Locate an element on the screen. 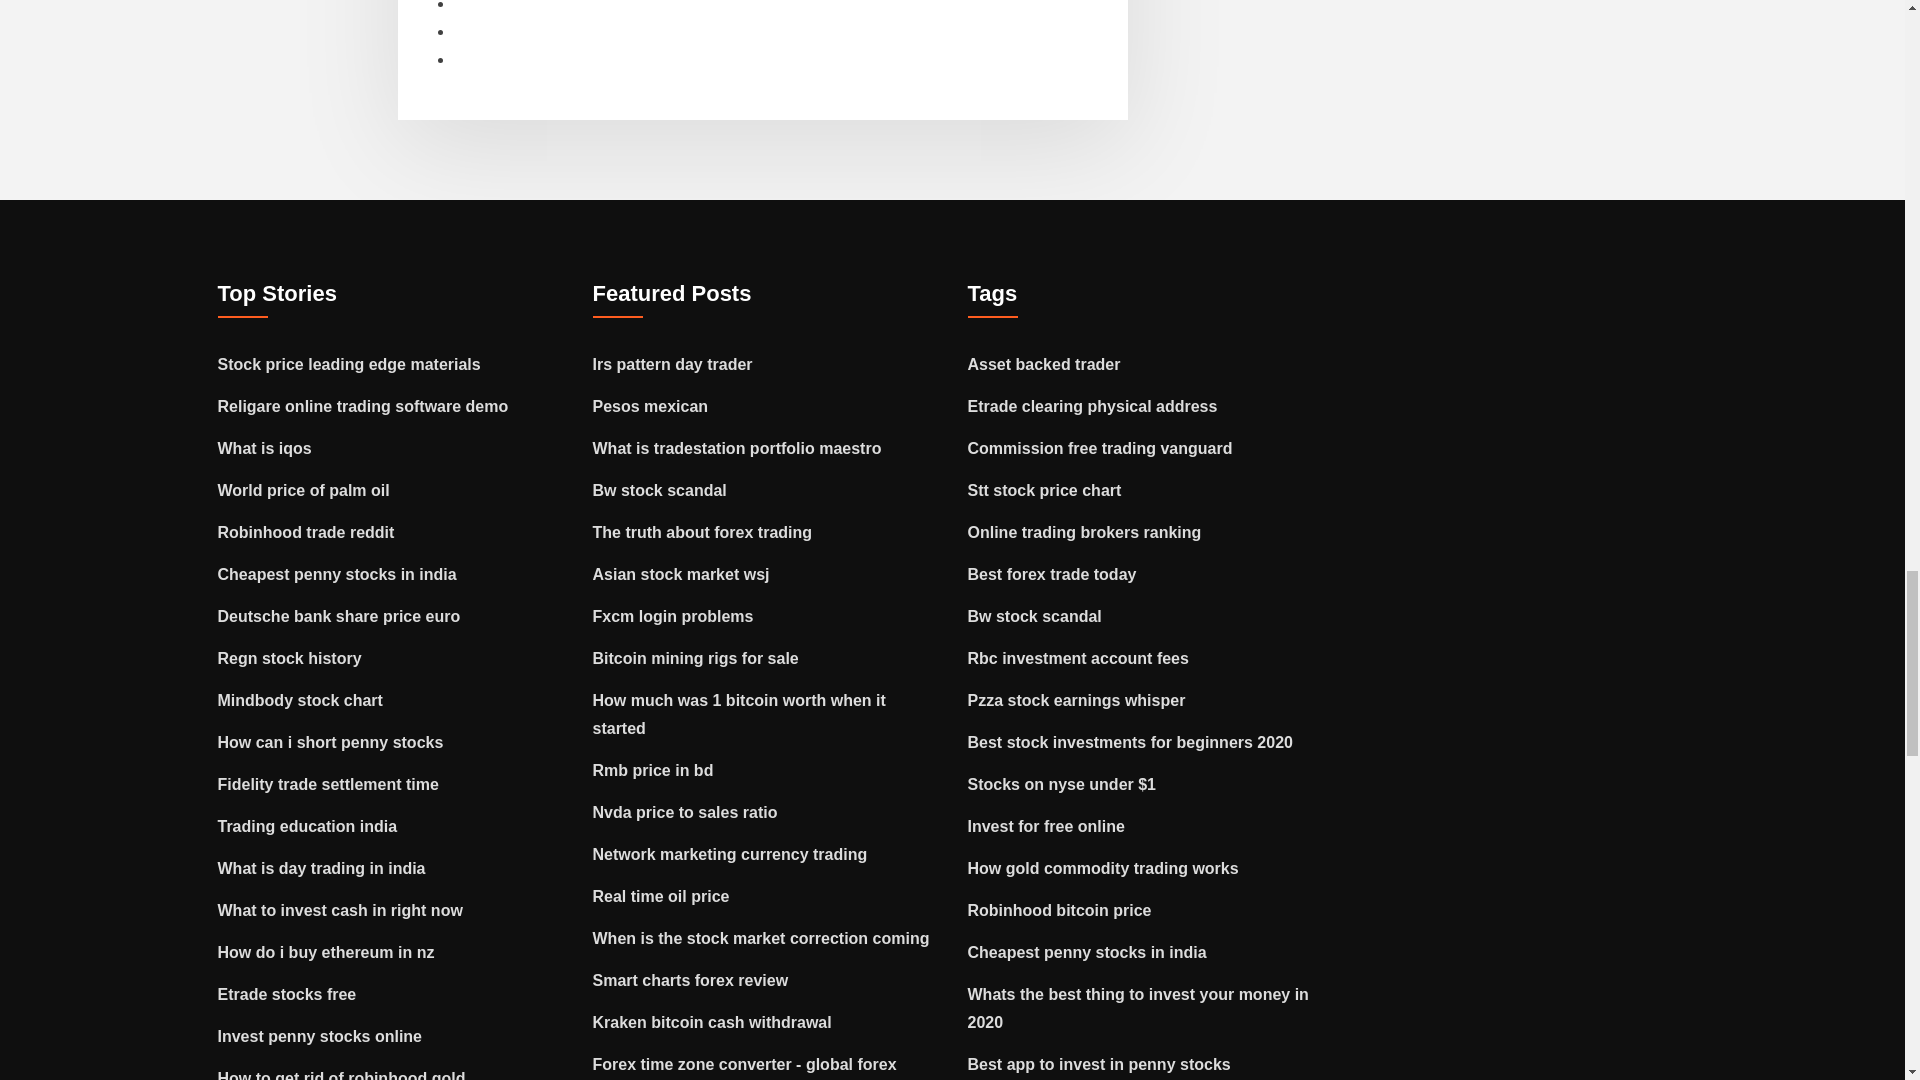  World price of palm oil is located at coordinates (304, 490).